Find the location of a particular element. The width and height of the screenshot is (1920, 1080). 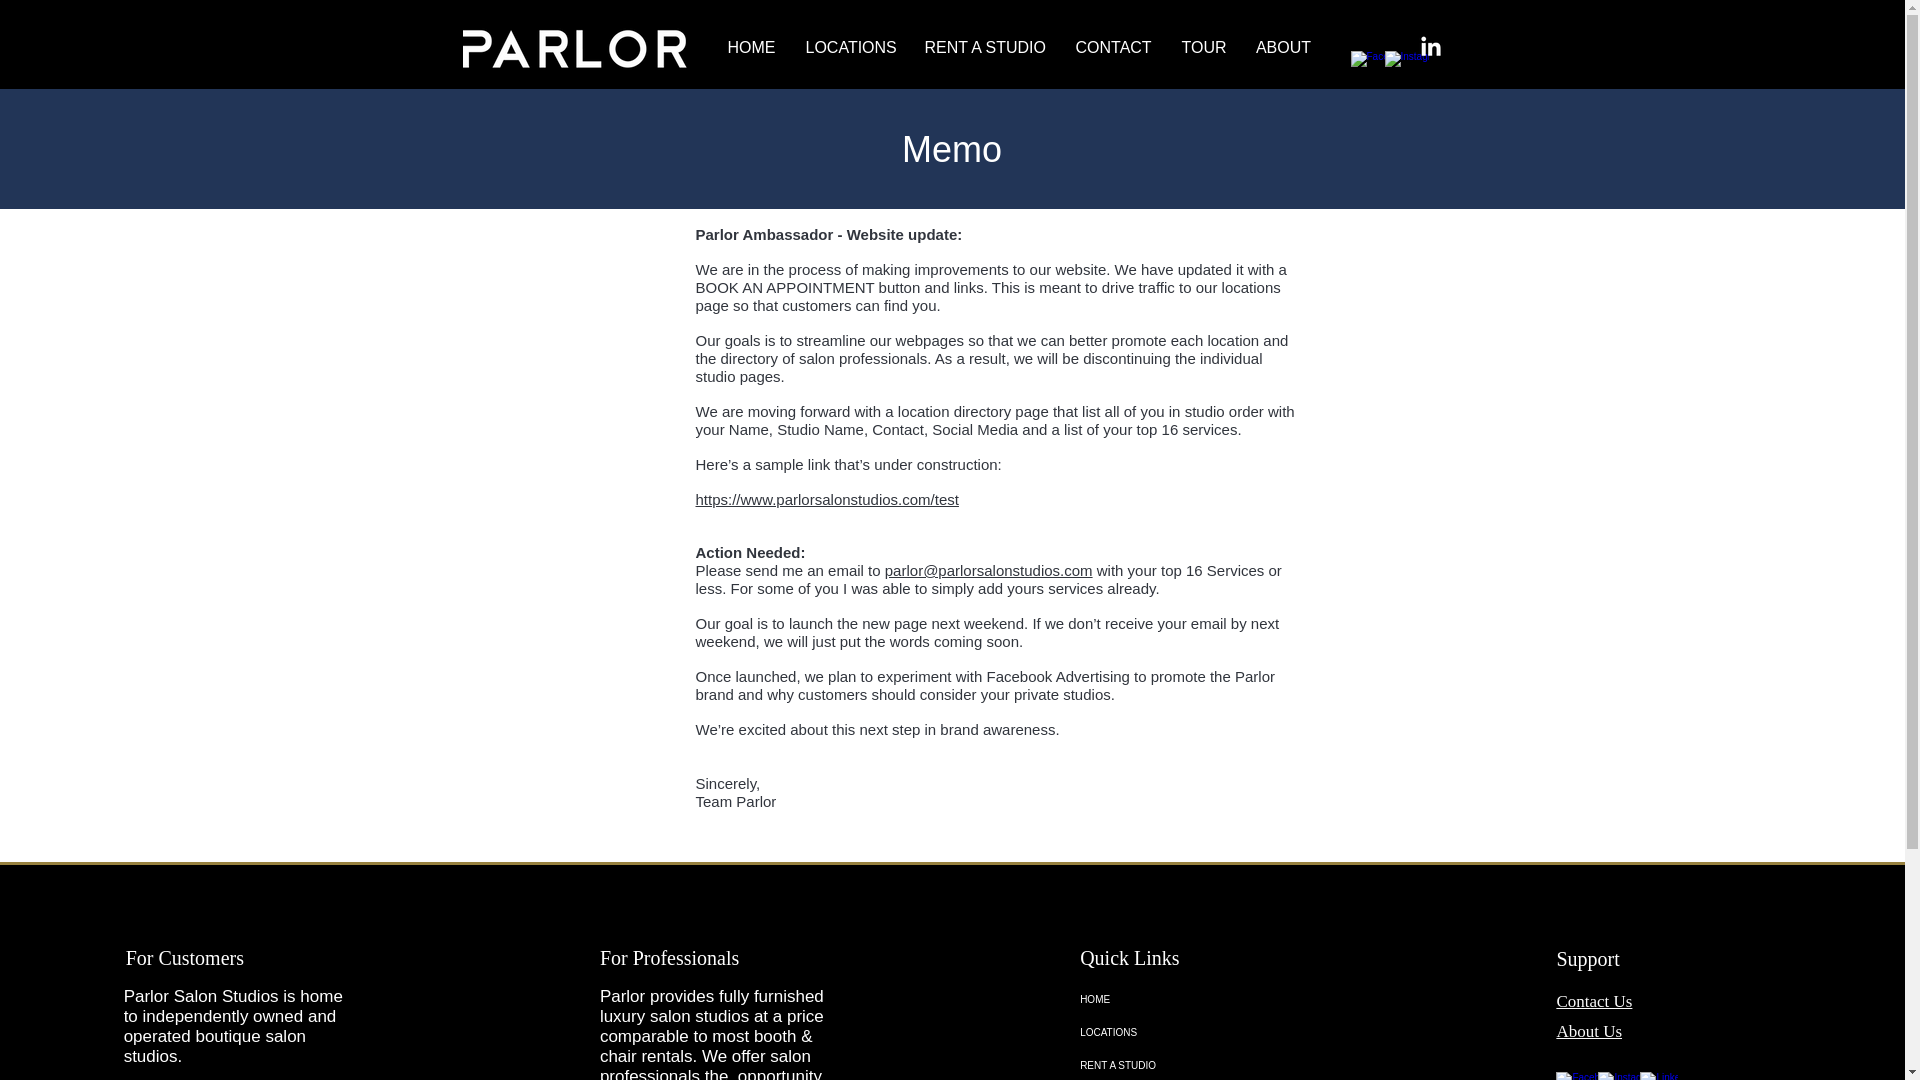

CONTACT is located at coordinates (1112, 48).